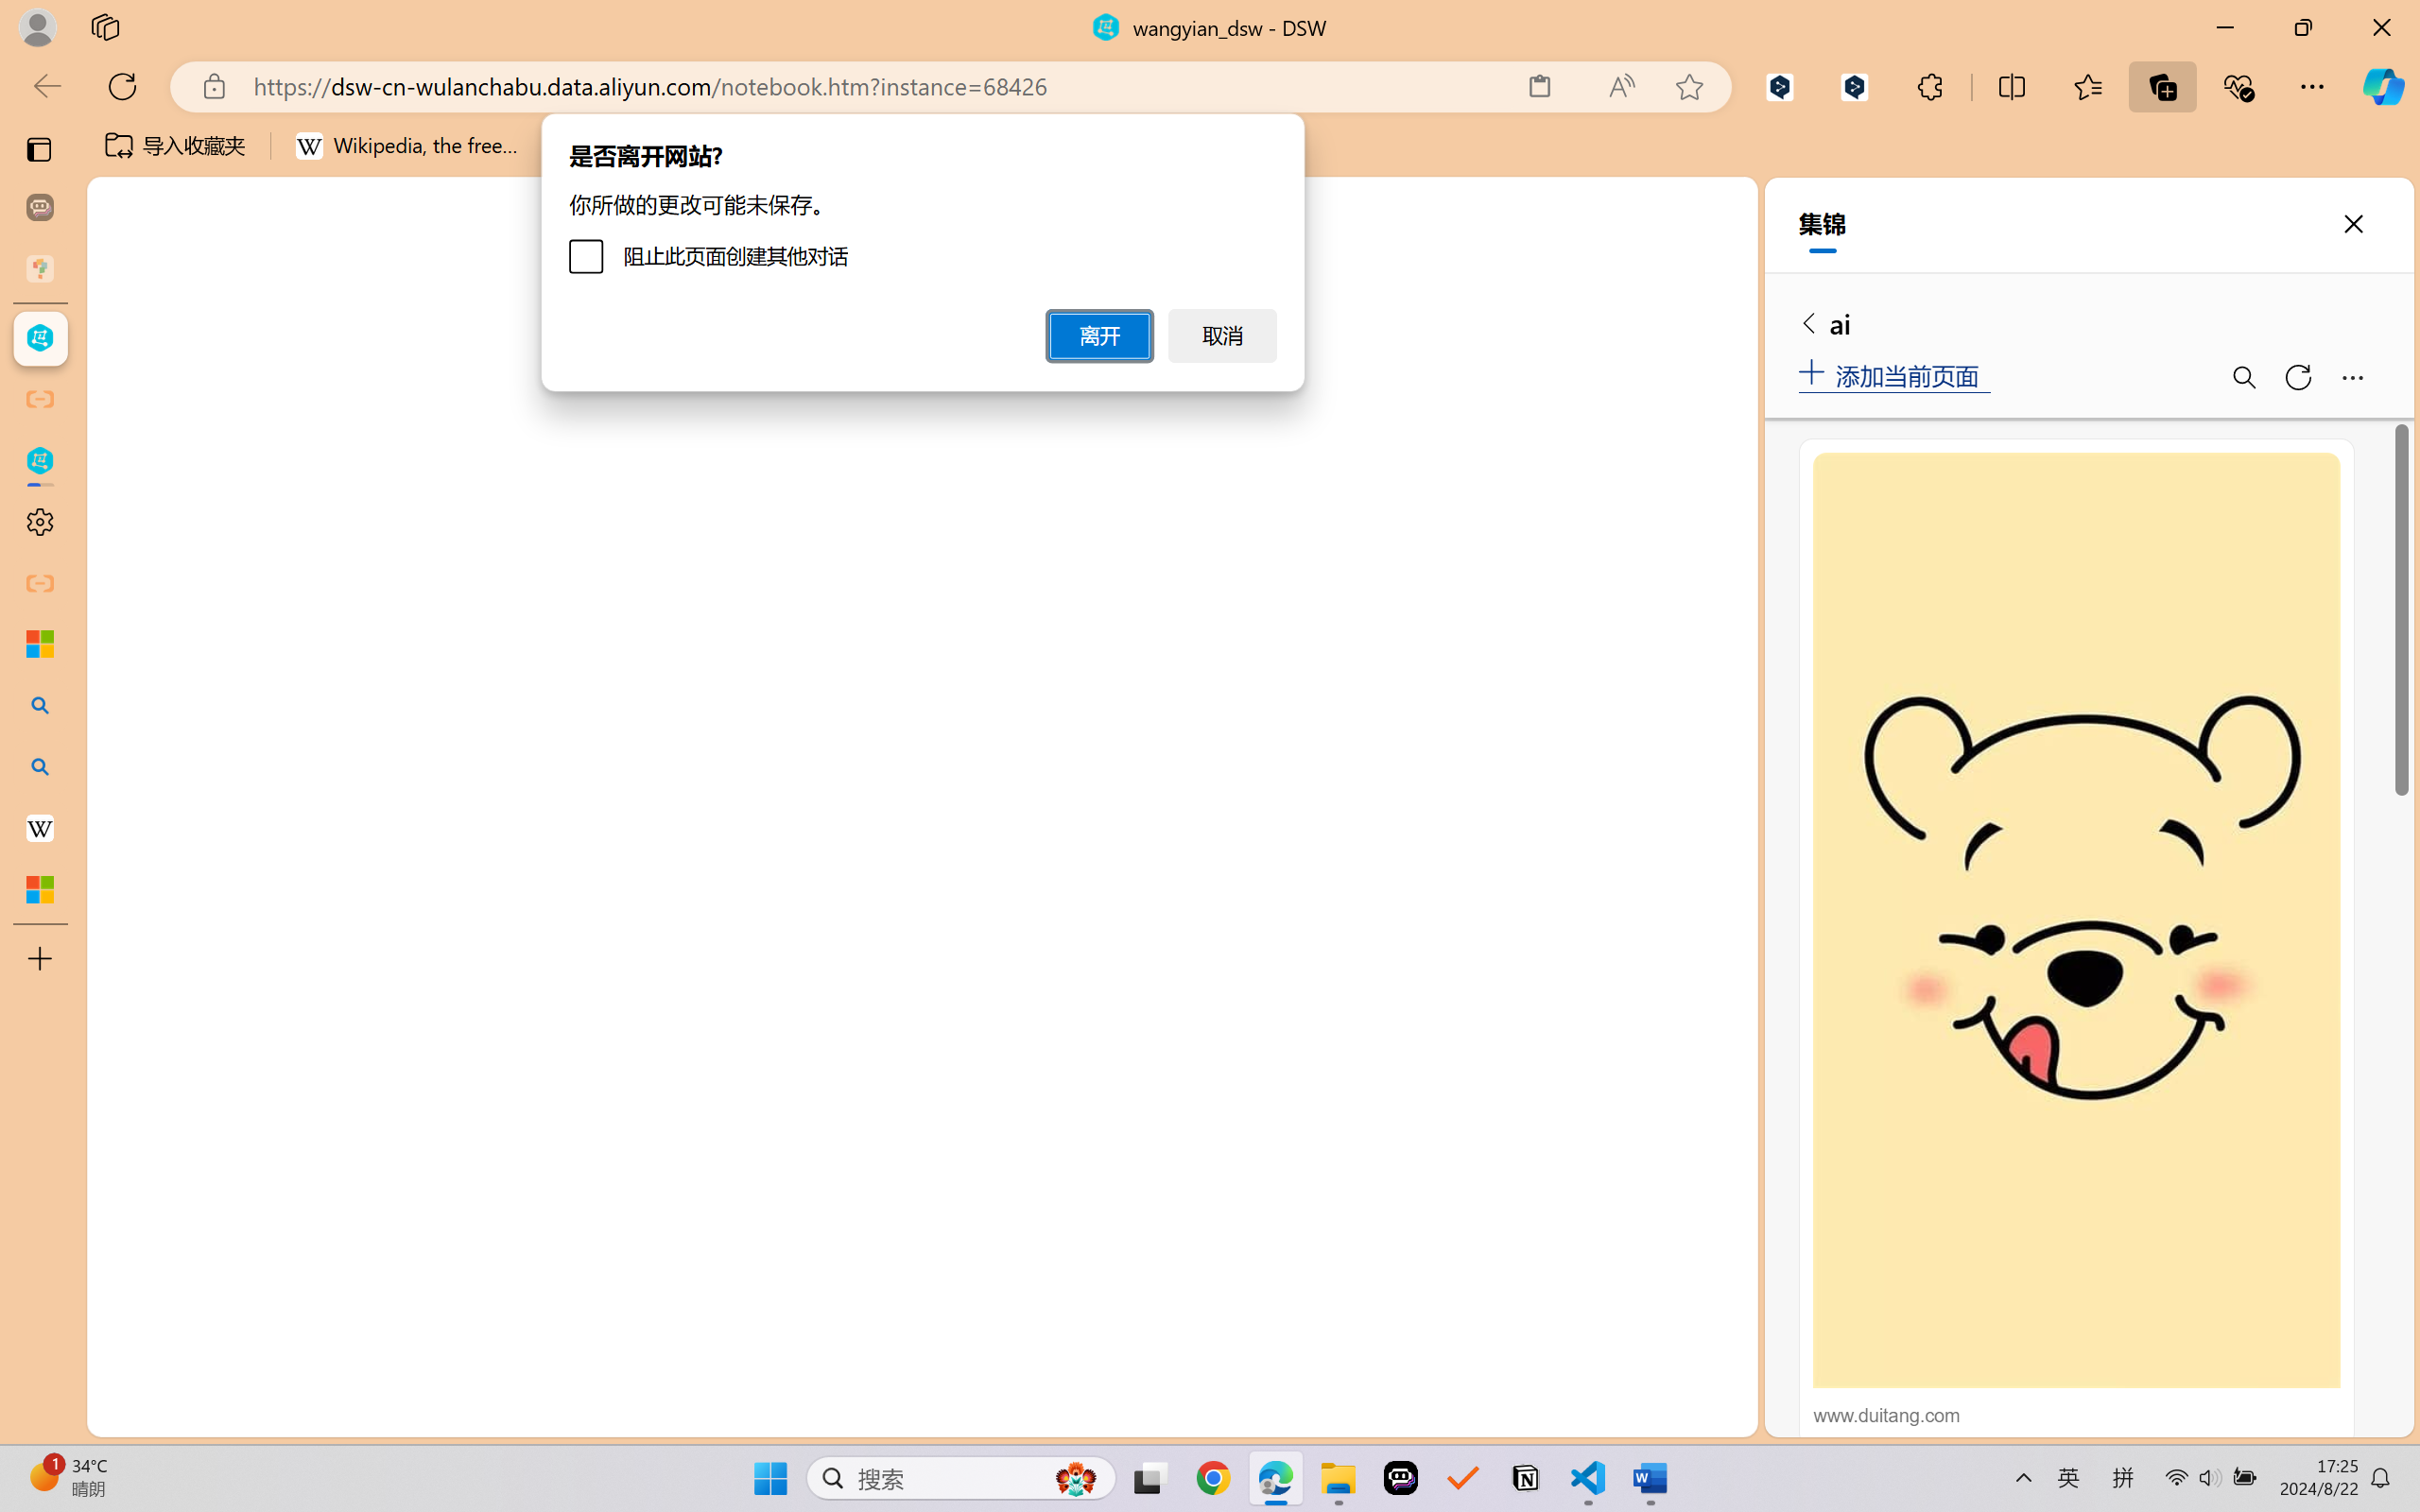 The height and width of the screenshot is (1512, 2420). I want to click on Close Panel, so click(1719, 337).